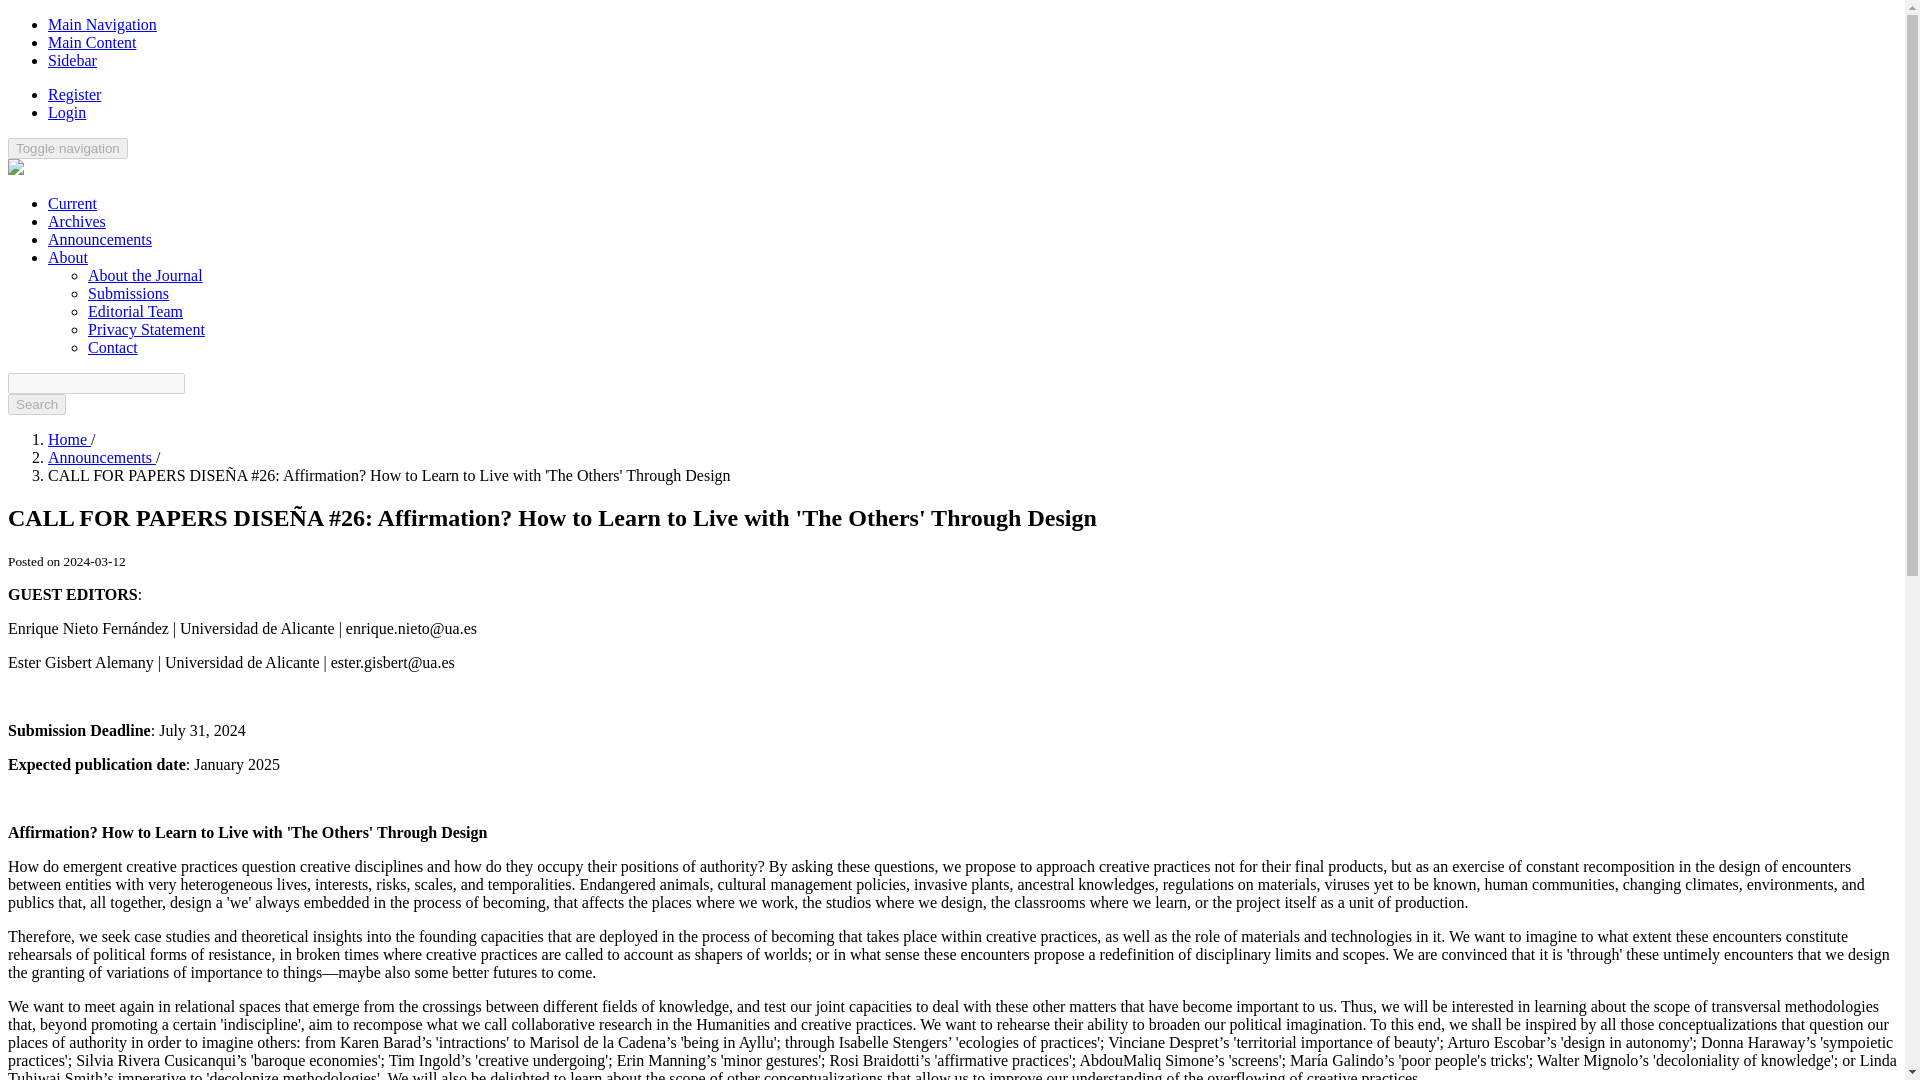 The width and height of the screenshot is (1920, 1080). I want to click on Sidebar, so click(72, 60).